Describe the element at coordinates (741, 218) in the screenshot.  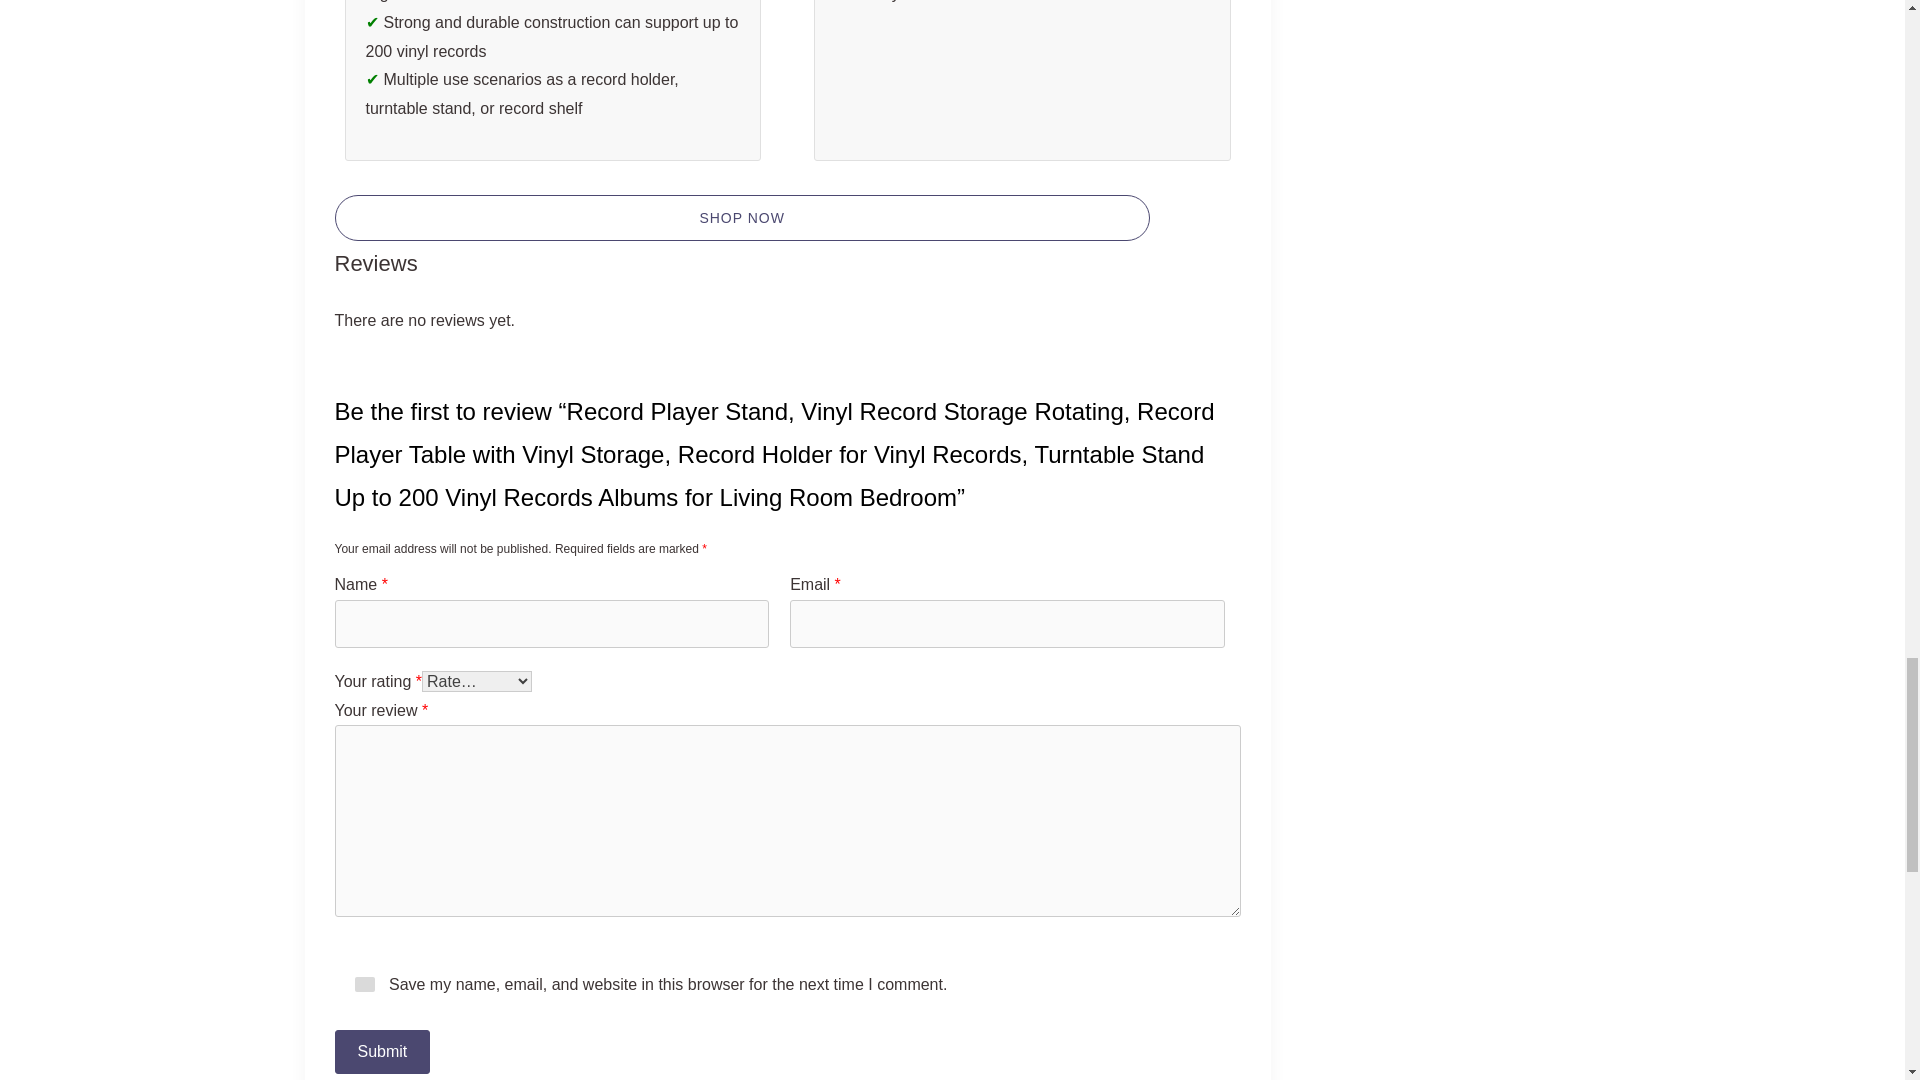
I see `SHOP NOW` at that location.